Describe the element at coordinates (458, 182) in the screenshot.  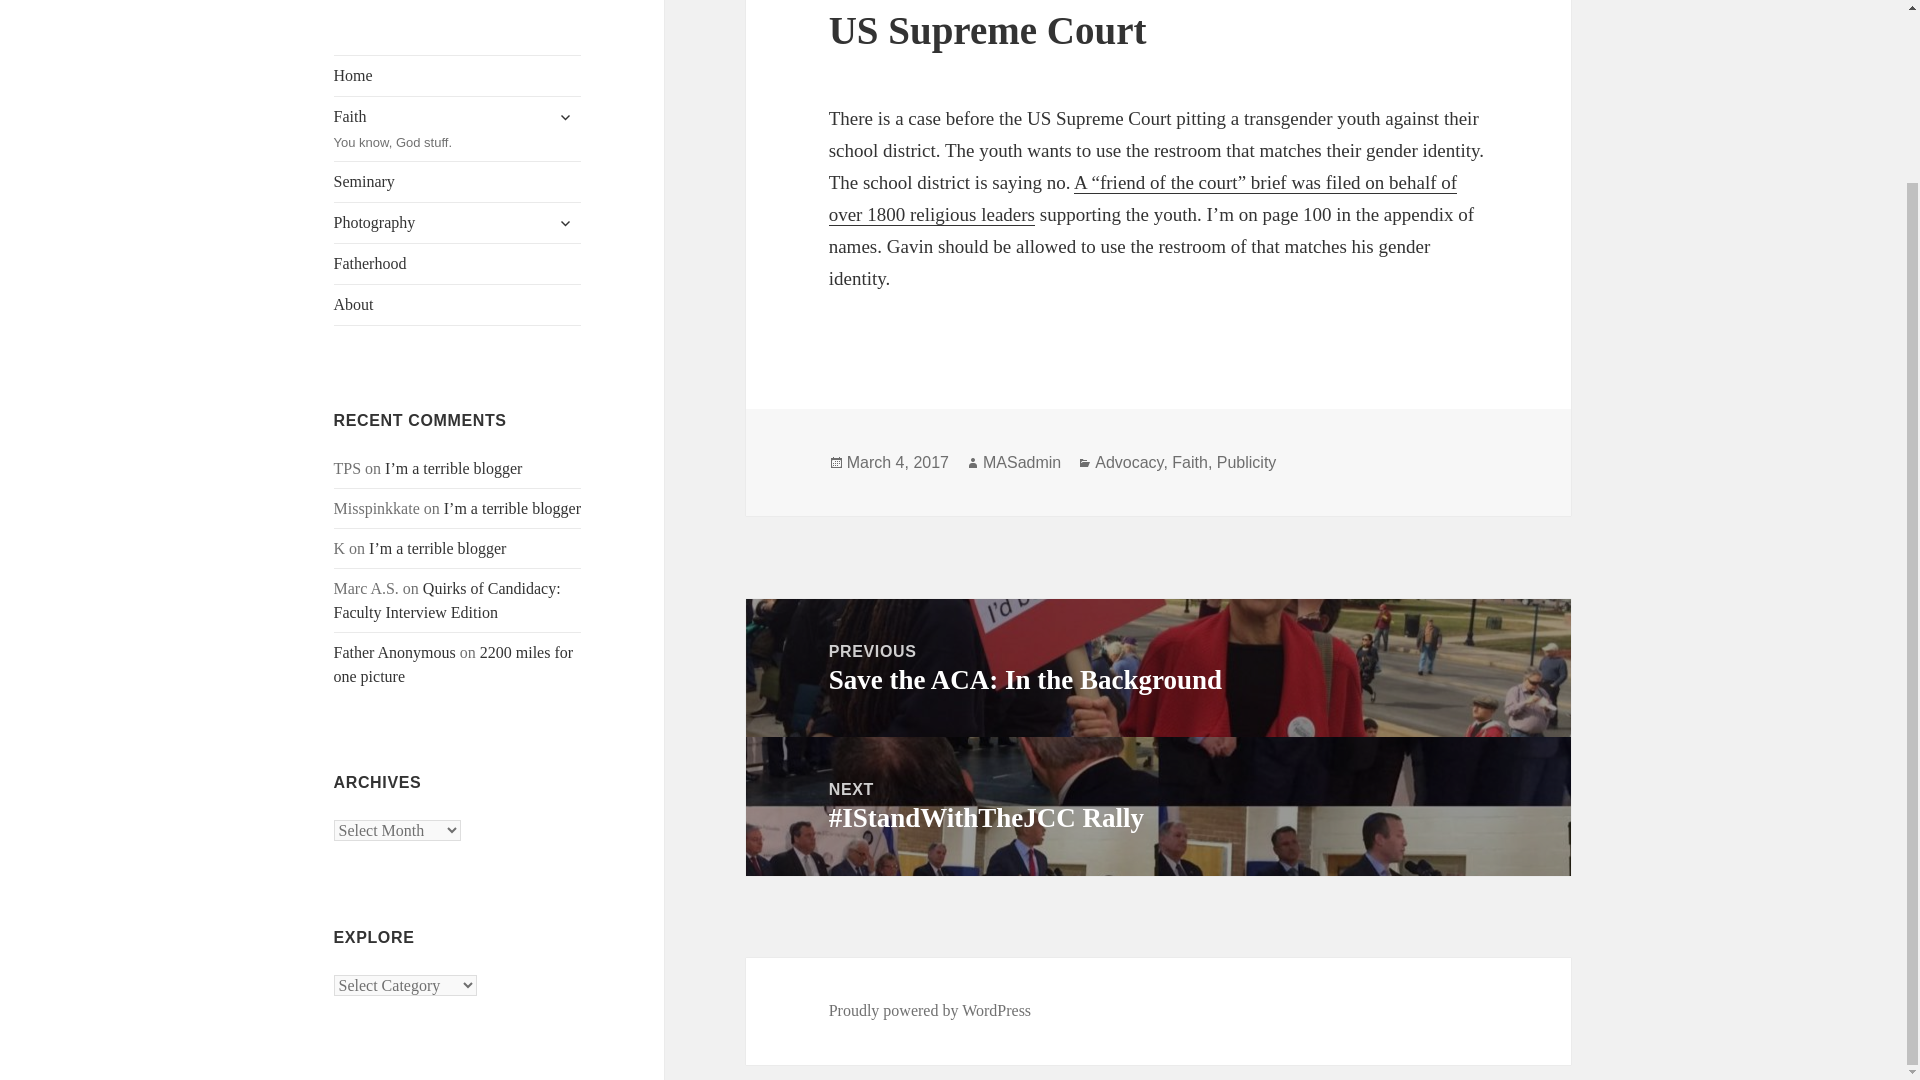
I see `Seminary` at that location.